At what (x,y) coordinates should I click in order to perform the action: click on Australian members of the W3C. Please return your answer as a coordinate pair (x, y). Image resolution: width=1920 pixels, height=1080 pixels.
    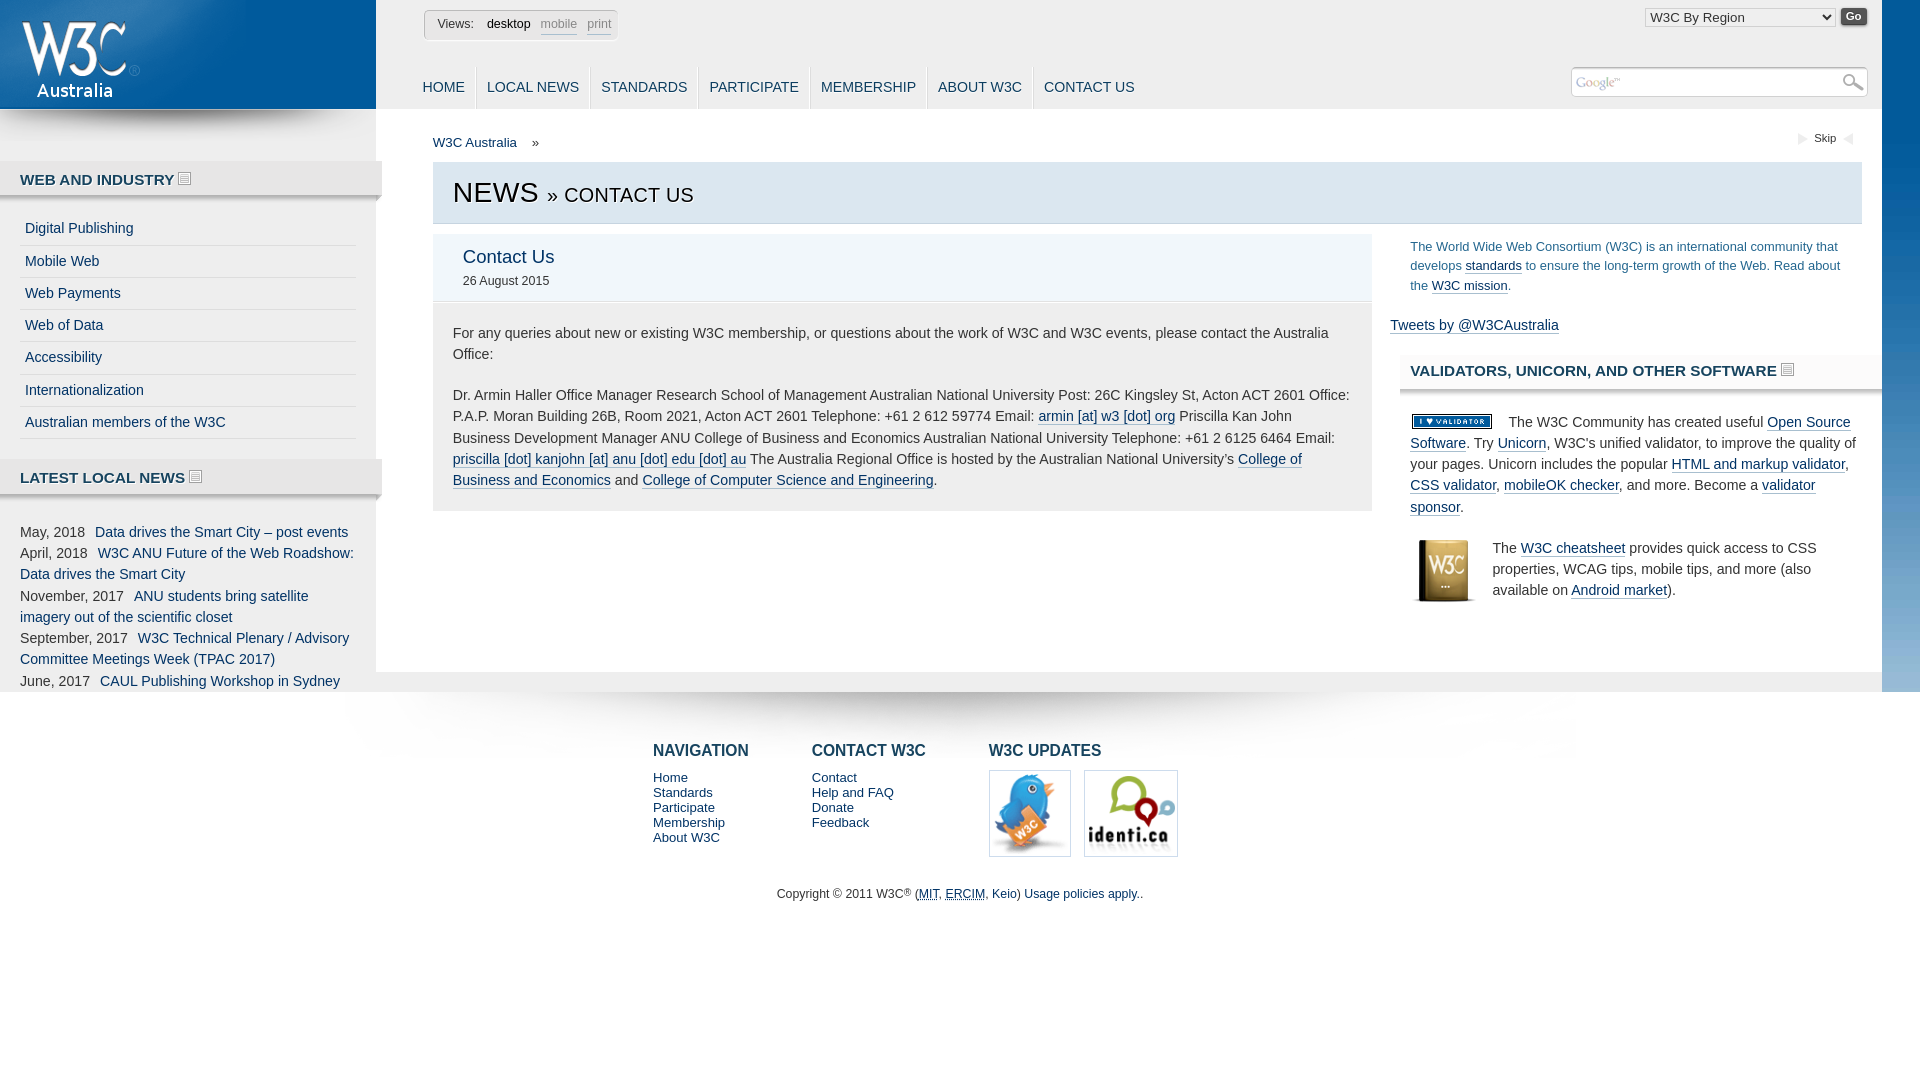
    Looking at the image, I should click on (188, 422).